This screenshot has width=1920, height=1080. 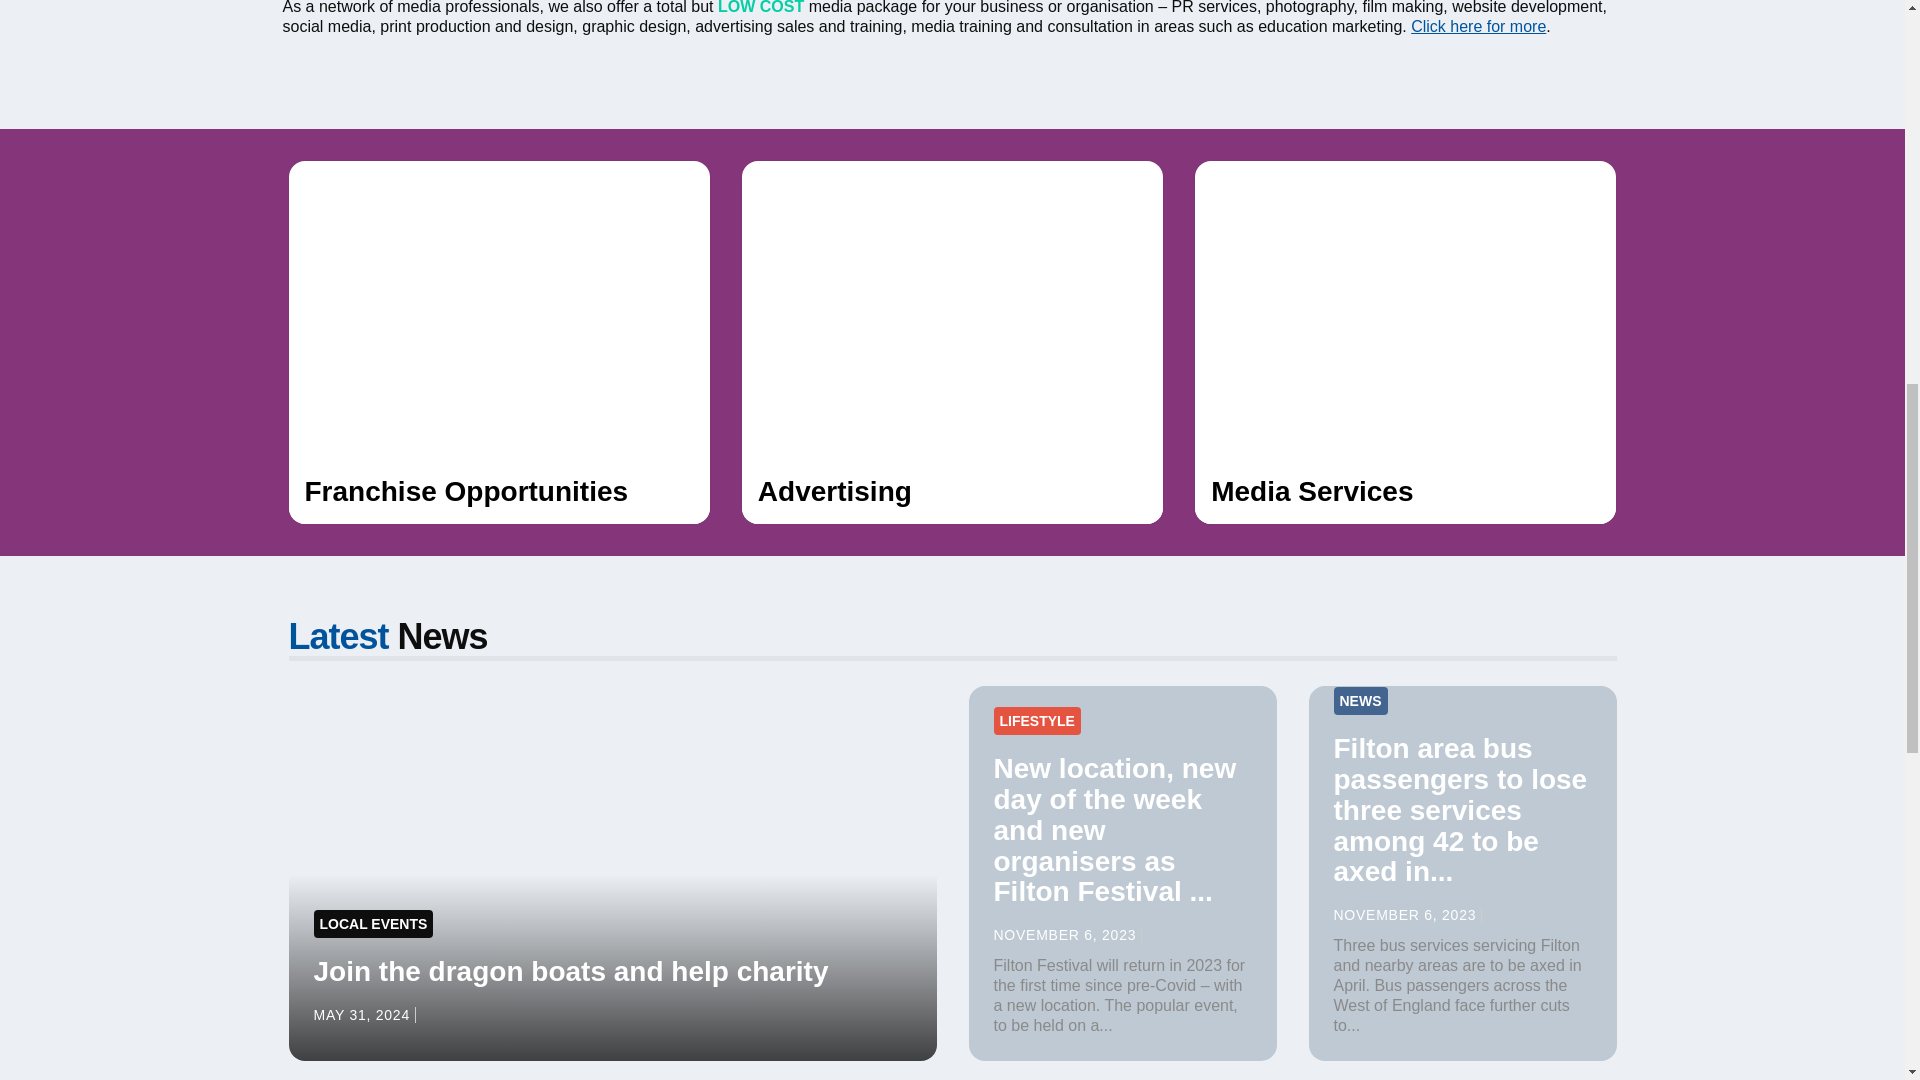 What do you see at coordinates (1405, 342) in the screenshot?
I see `Media Services` at bounding box center [1405, 342].